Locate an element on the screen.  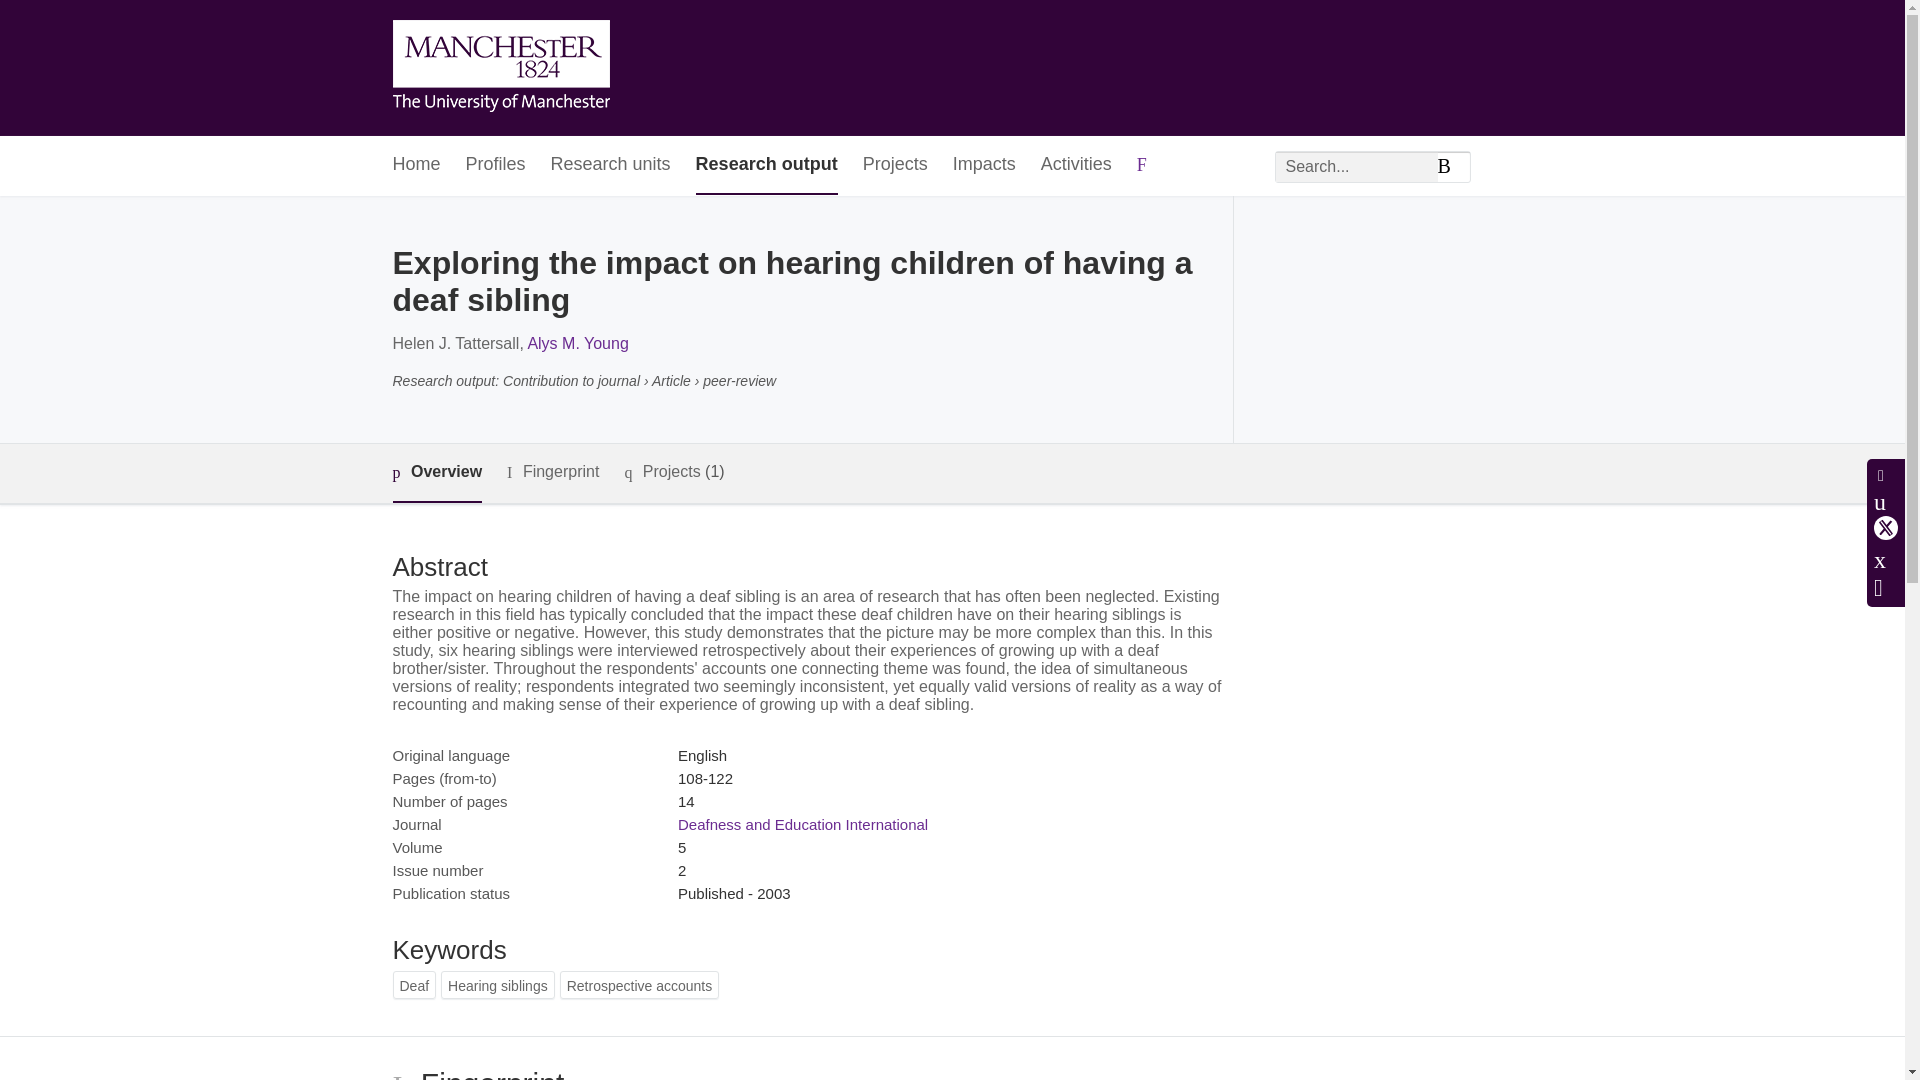
Projects is located at coordinates (894, 166).